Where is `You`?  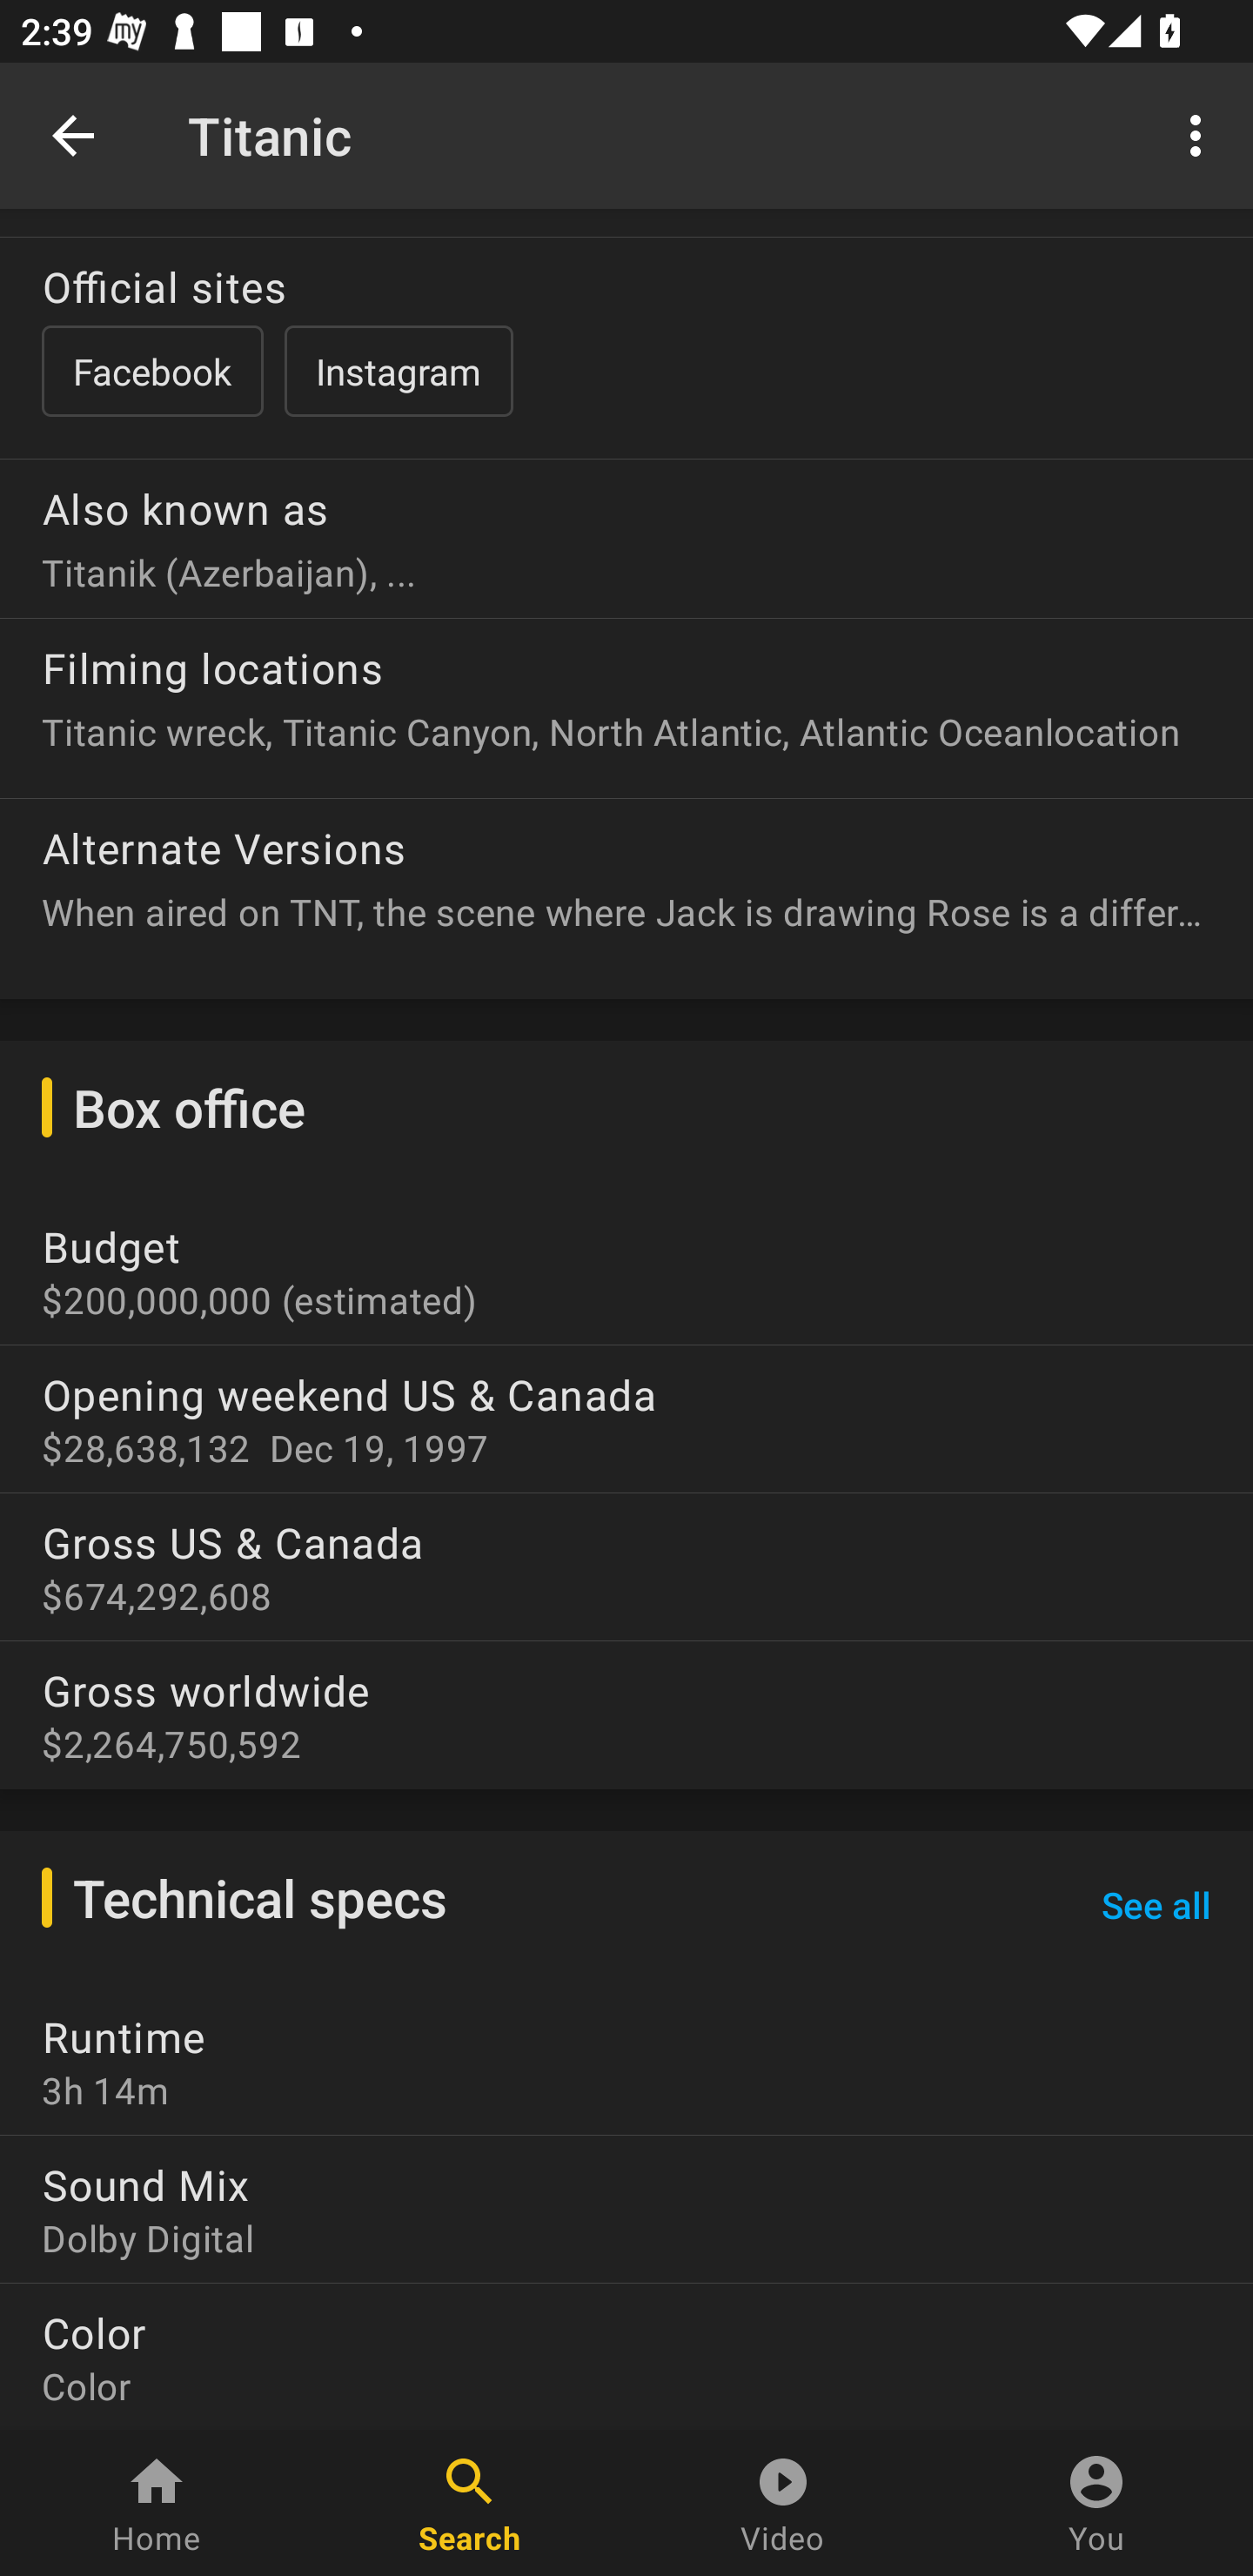
You is located at coordinates (1096, 2503).